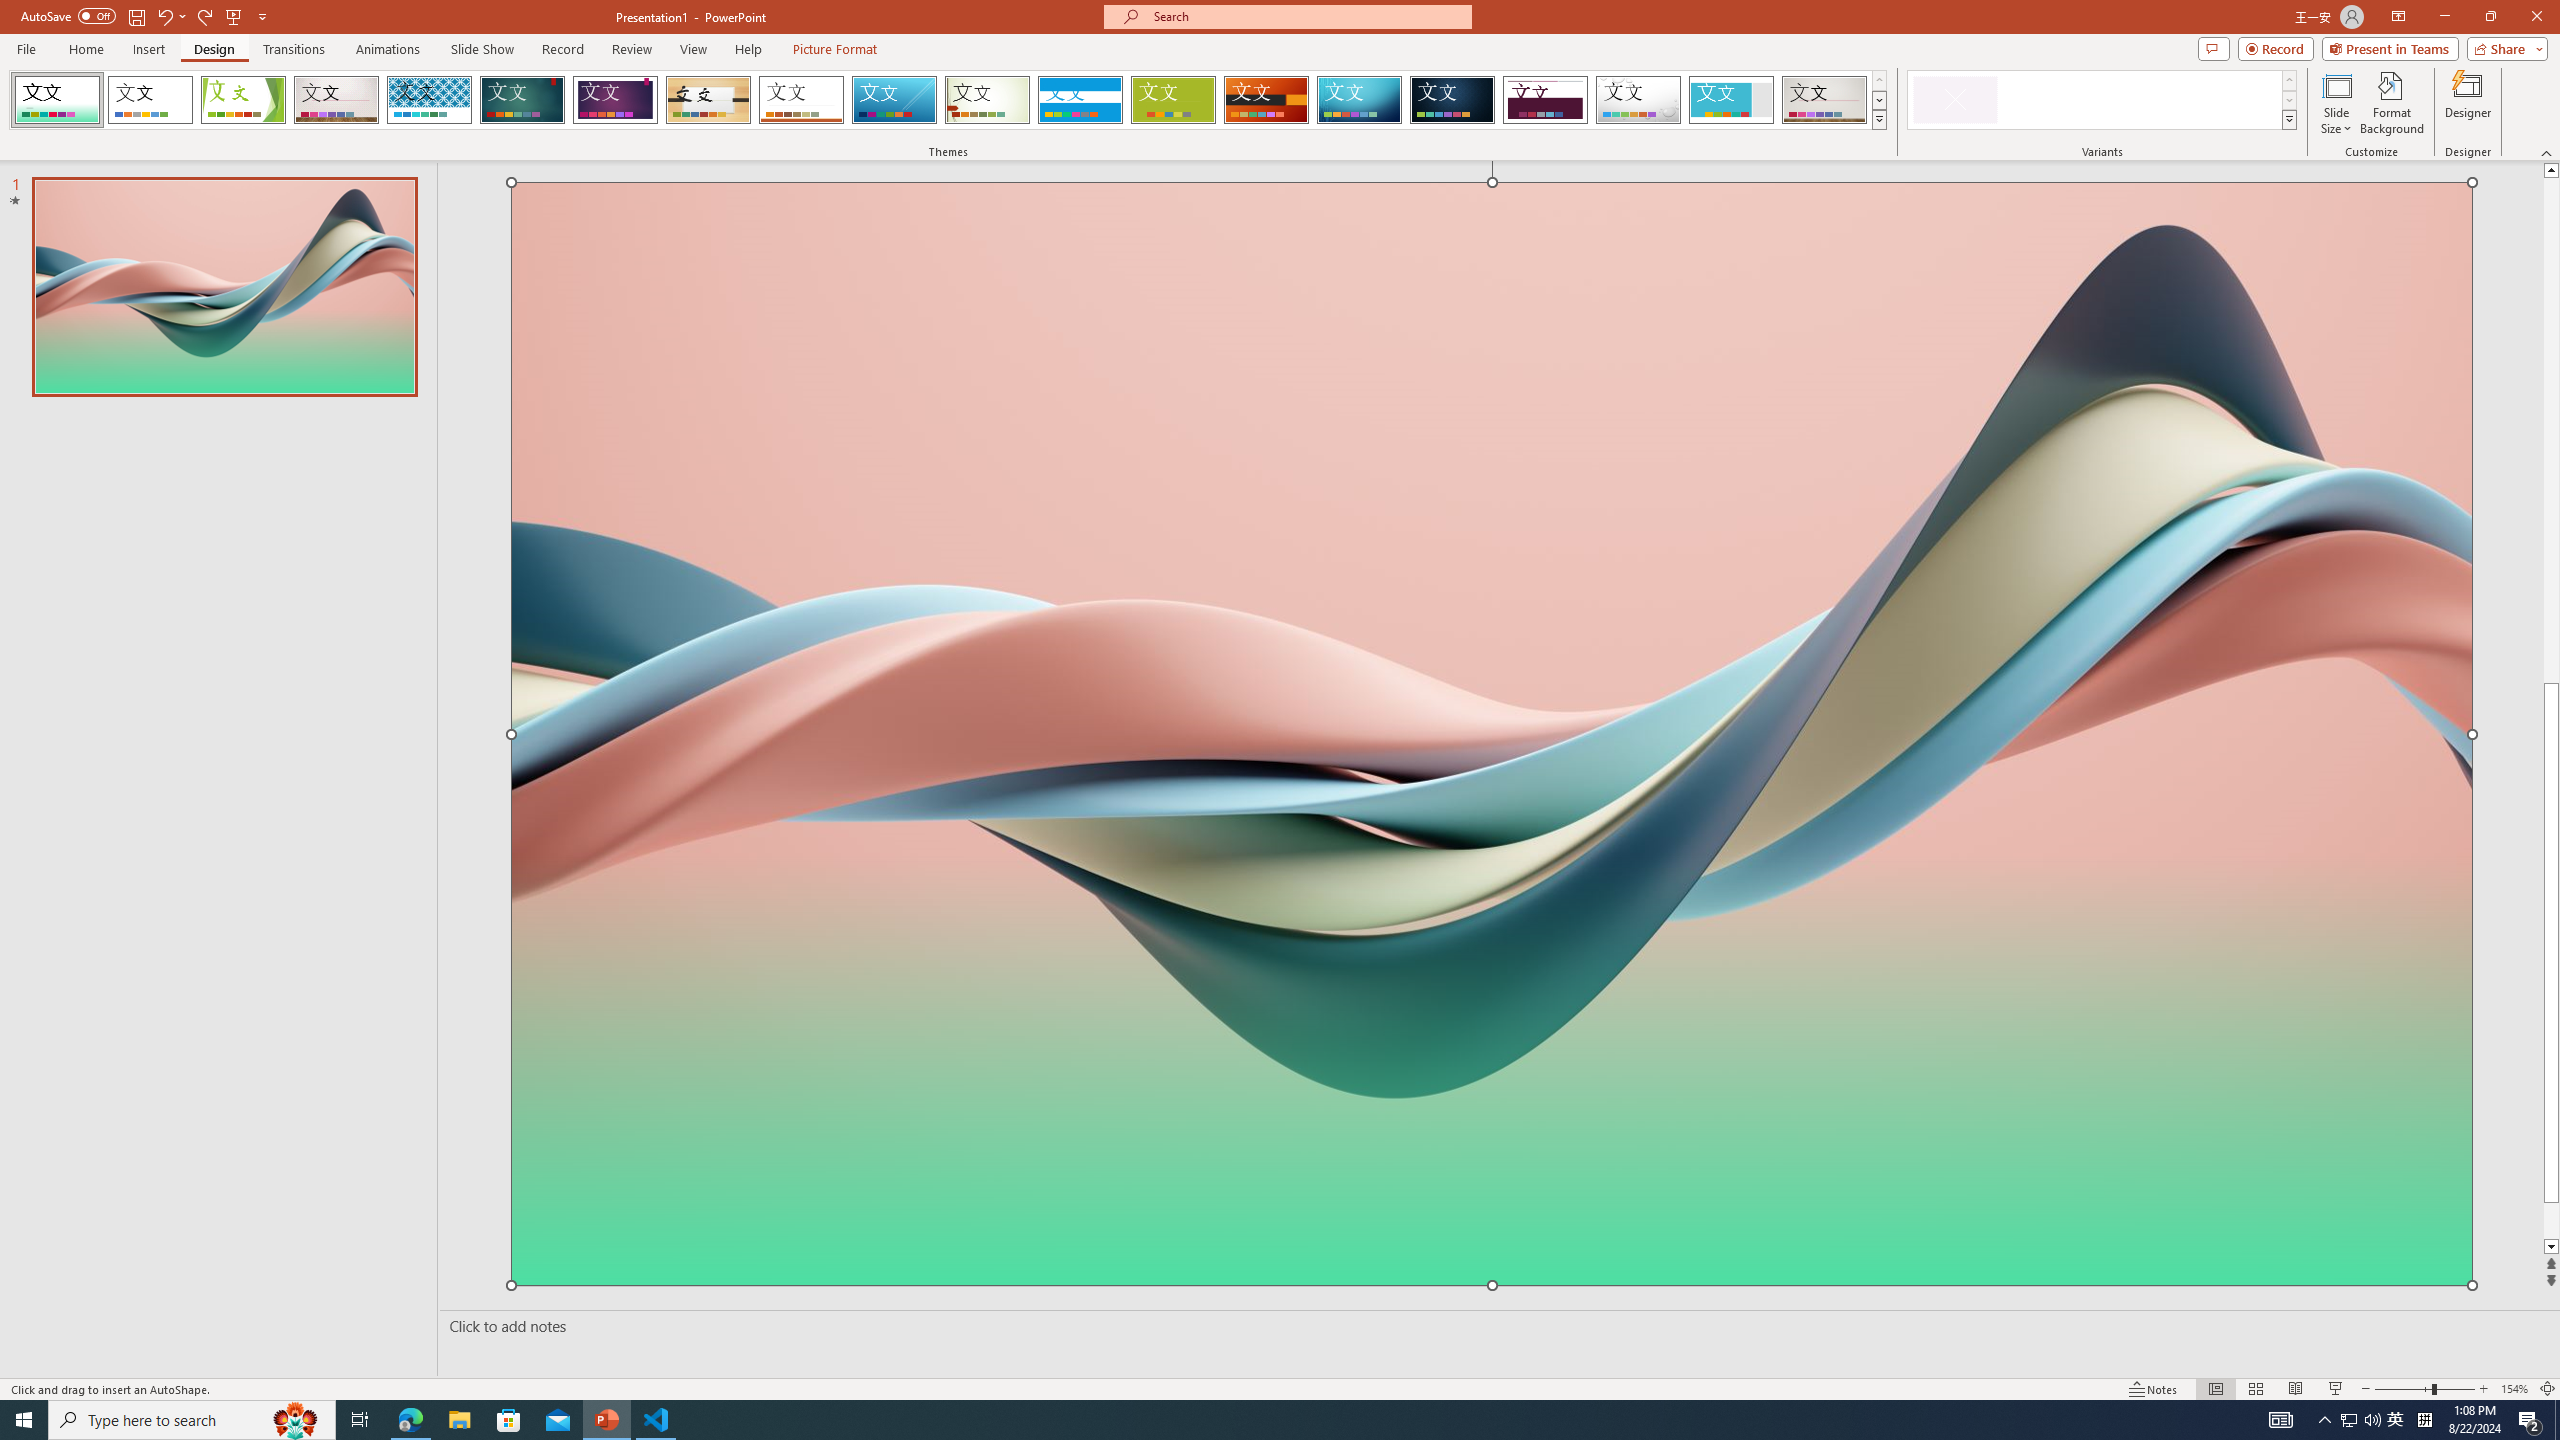 The width and height of the screenshot is (2560, 1440). What do you see at coordinates (1492, 733) in the screenshot?
I see `Wavy 3D art` at bounding box center [1492, 733].